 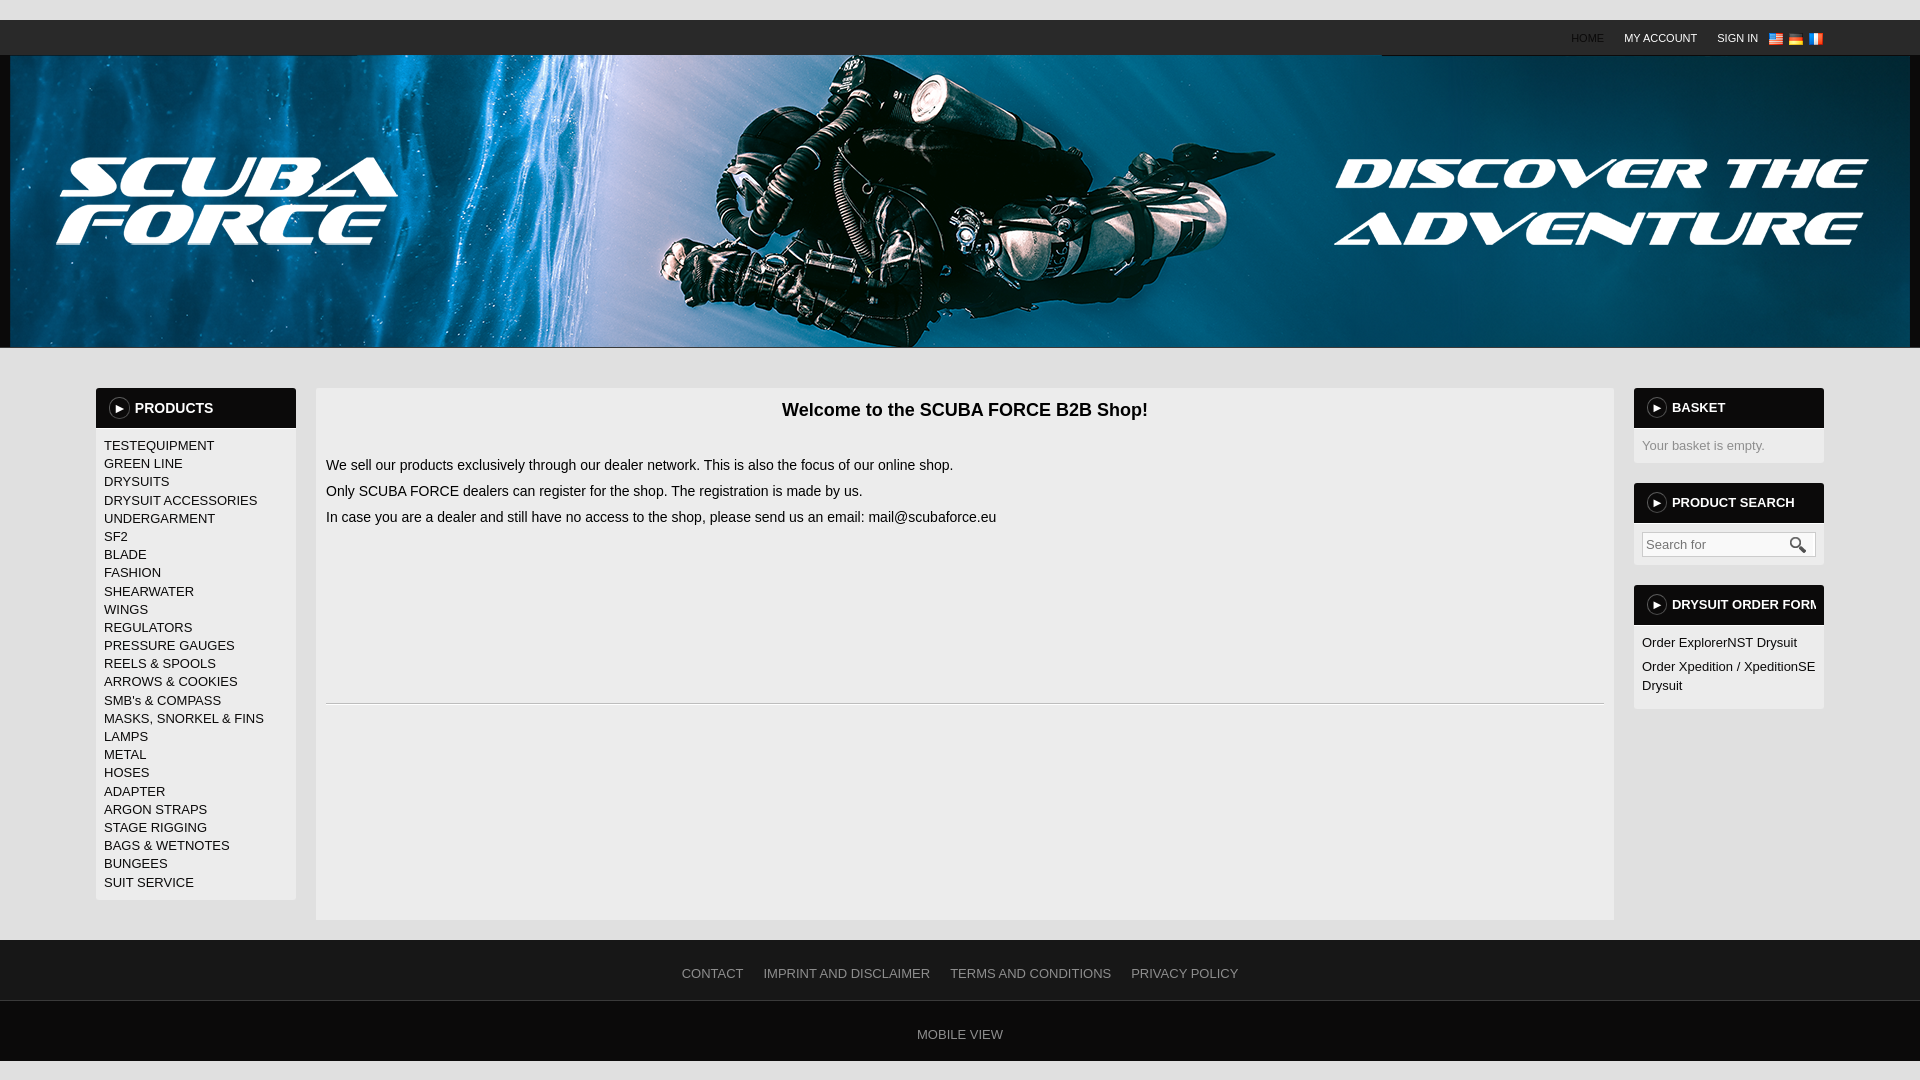 I want to click on MOBILE VIEW, so click(x=965, y=1034).